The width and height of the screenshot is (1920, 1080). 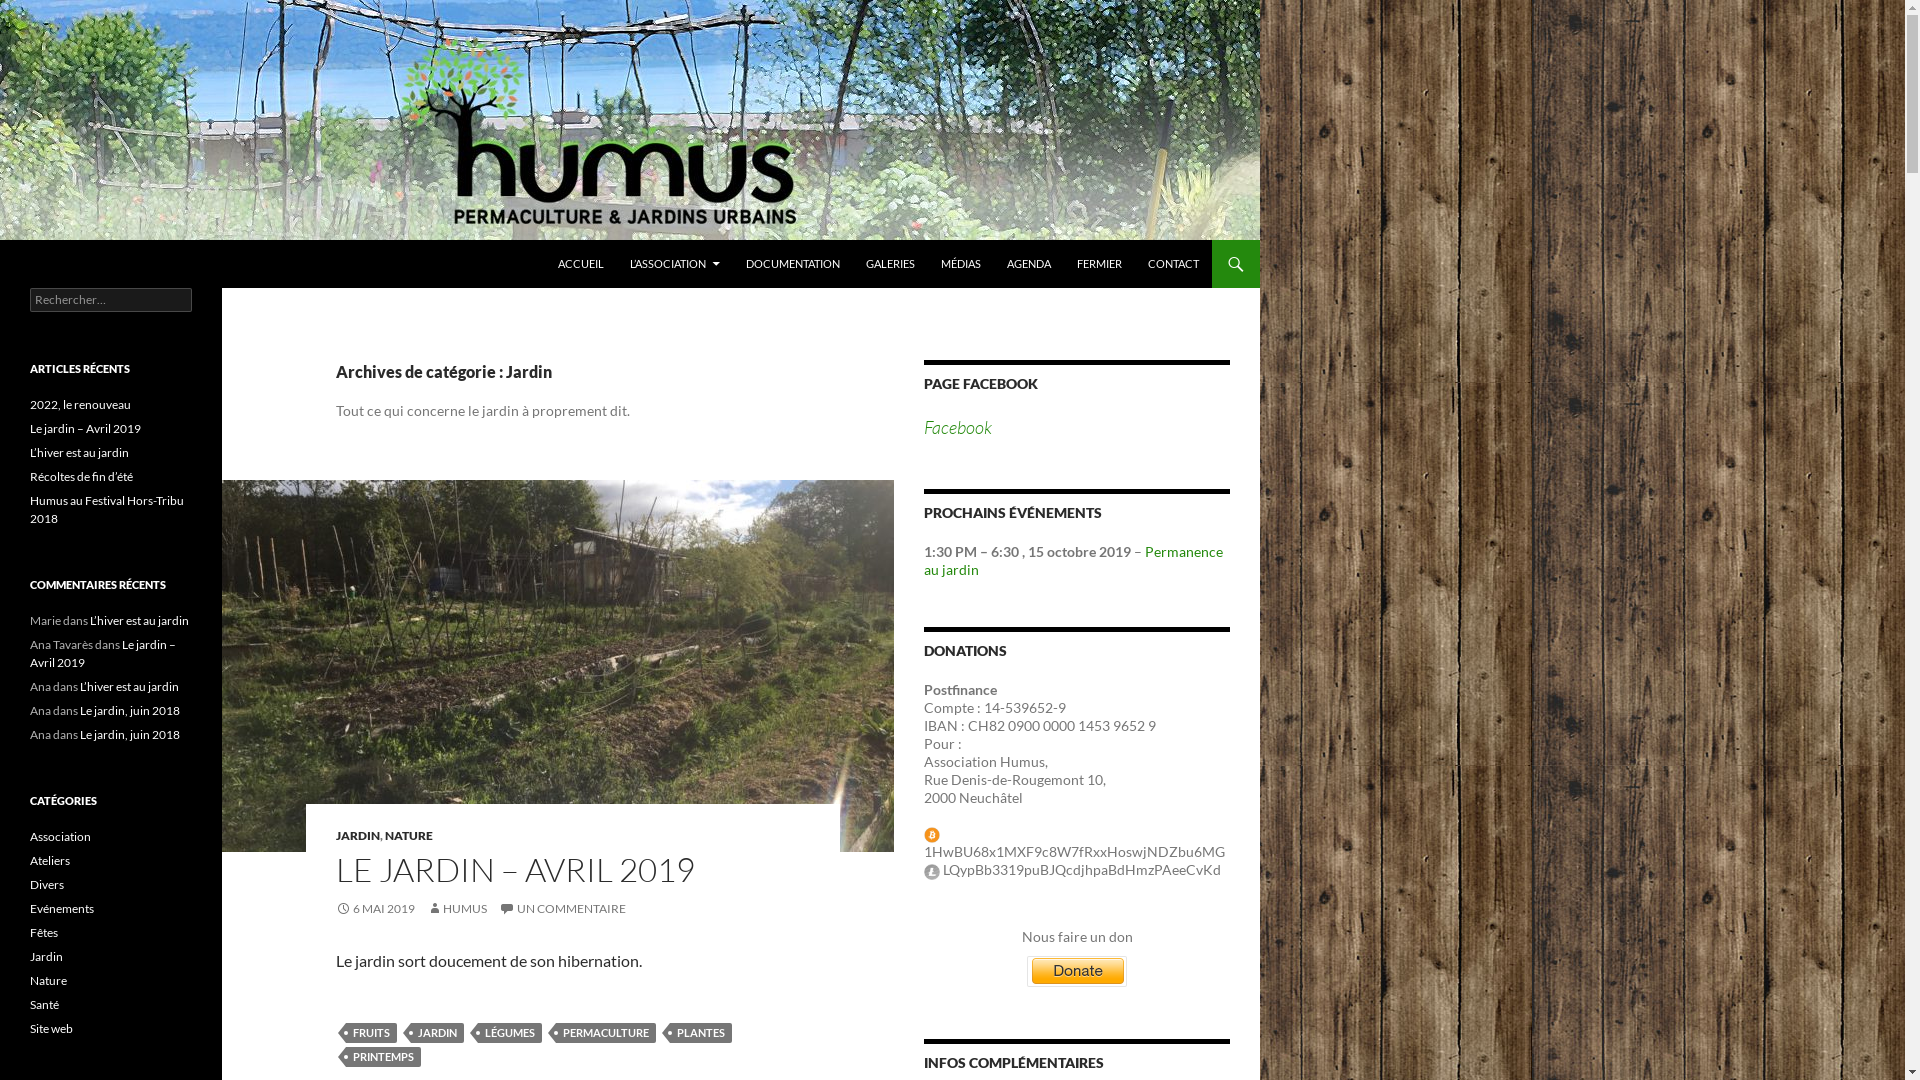 What do you see at coordinates (701, 1033) in the screenshot?
I see `PLANTES` at bounding box center [701, 1033].